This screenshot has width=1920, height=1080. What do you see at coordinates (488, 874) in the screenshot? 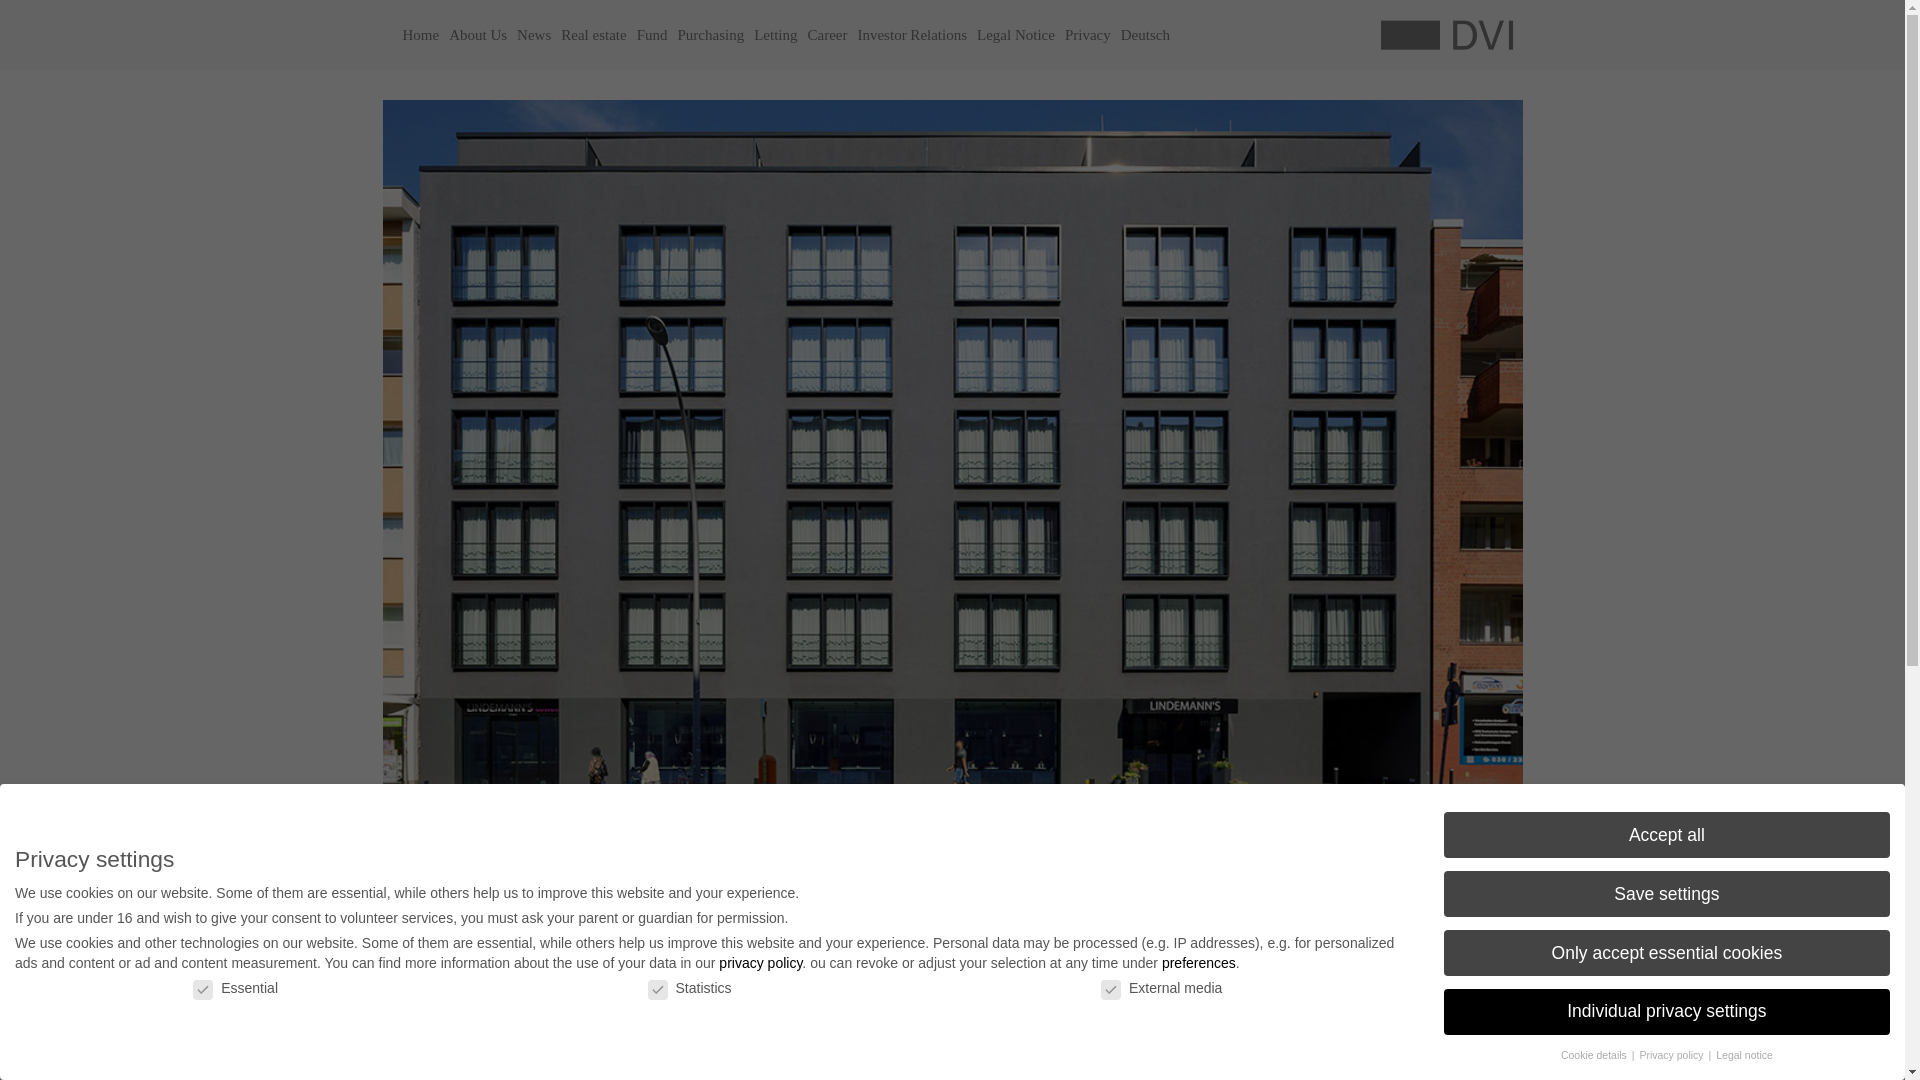
I see `Potsdamer Strasse` at bounding box center [488, 874].